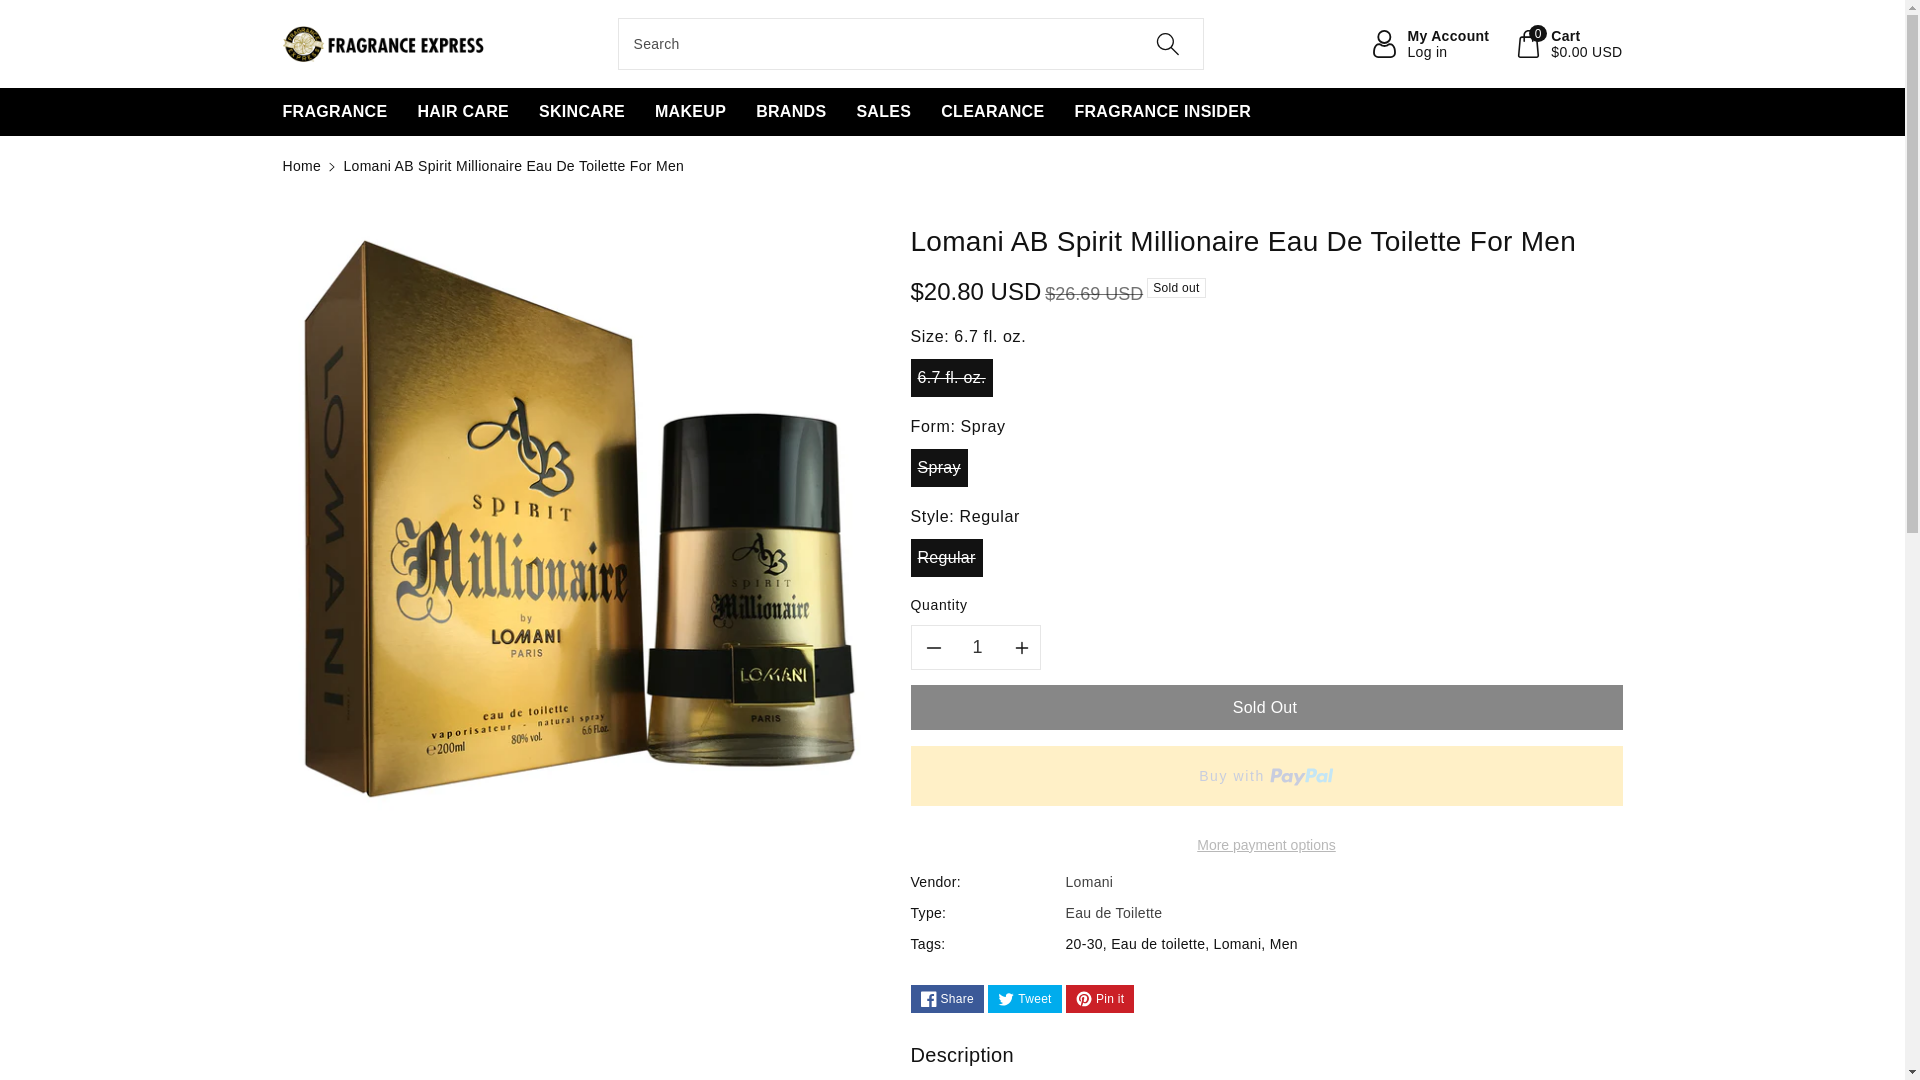 The width and height of the screenshot is (1920, 1080). What do you see at coordinates (992, 112) in the screenshot?
I see `CLEARANCE` at bounding box center [992, 112].